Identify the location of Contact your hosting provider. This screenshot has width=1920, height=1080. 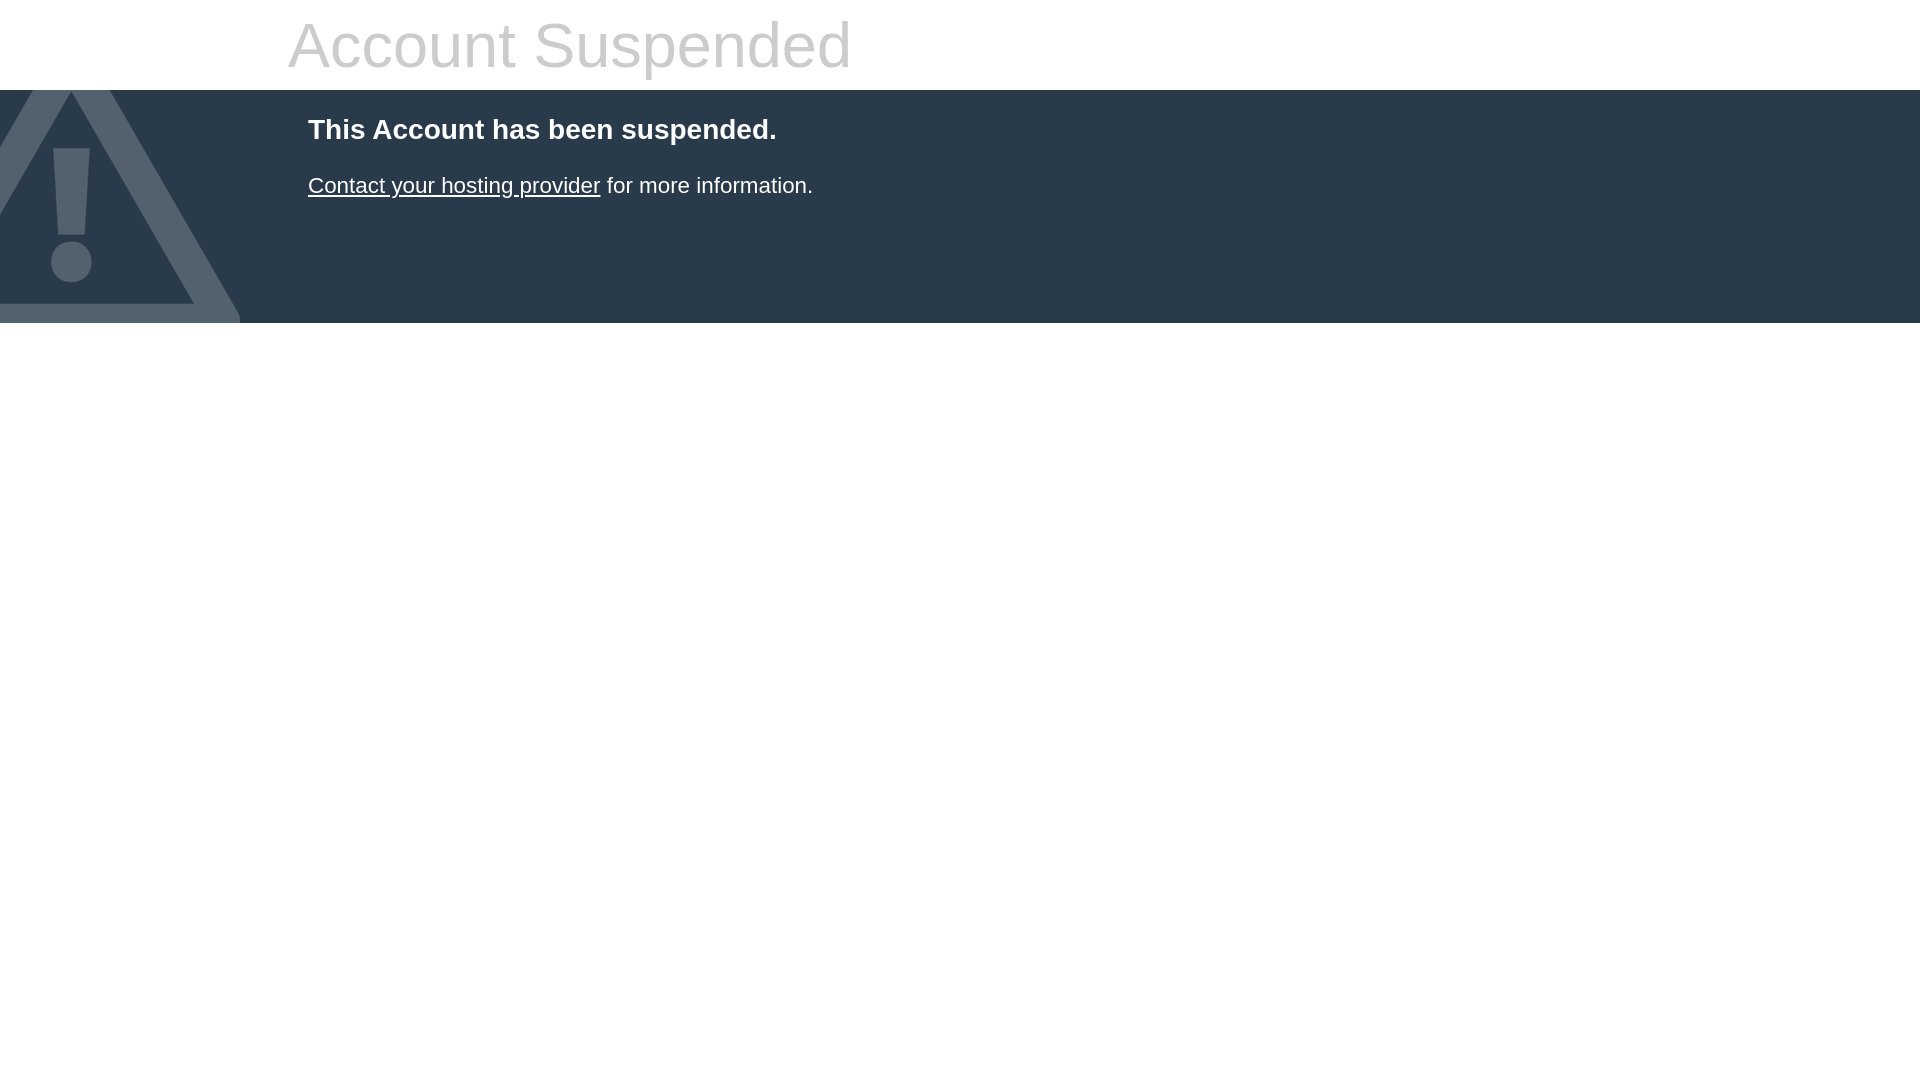
(454, 186).